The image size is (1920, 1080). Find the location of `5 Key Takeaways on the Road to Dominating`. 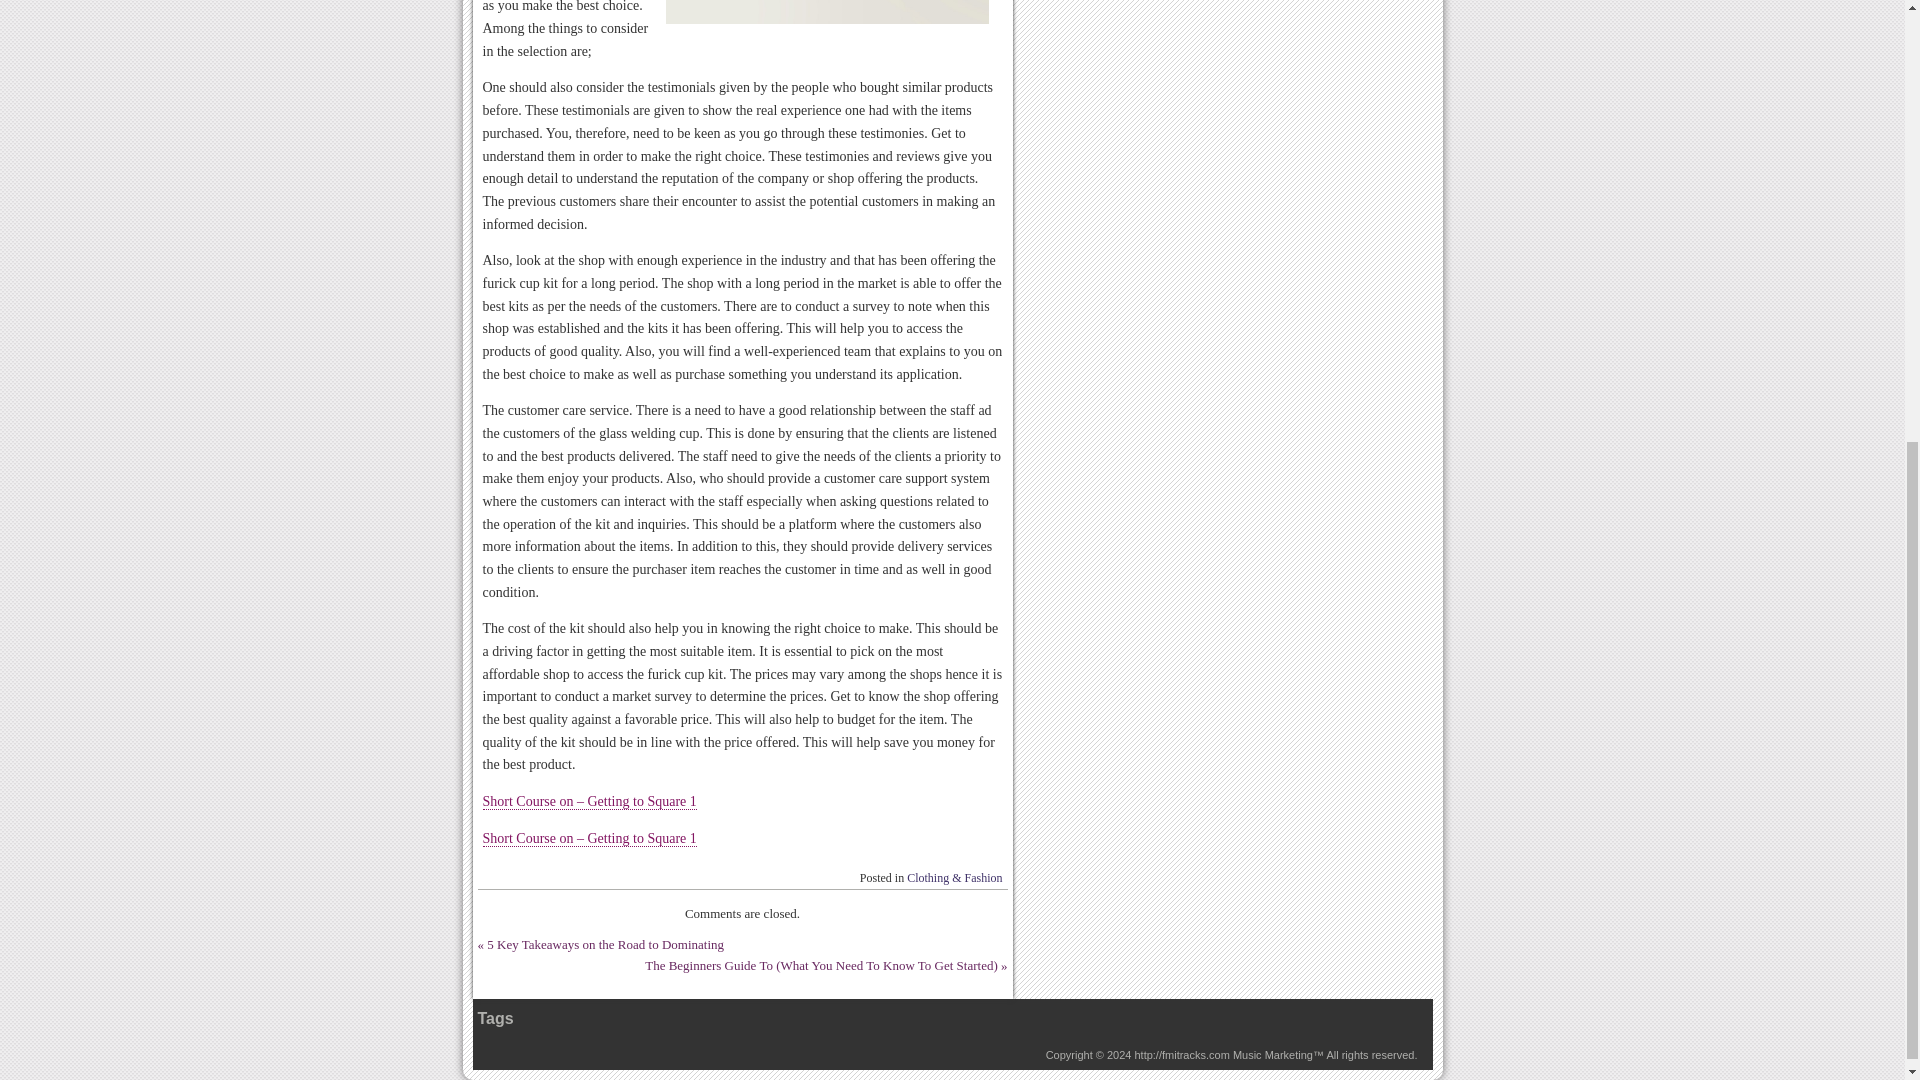

5 Key Takeaways on the Road to Dominating is located at coordinates (605, 944).